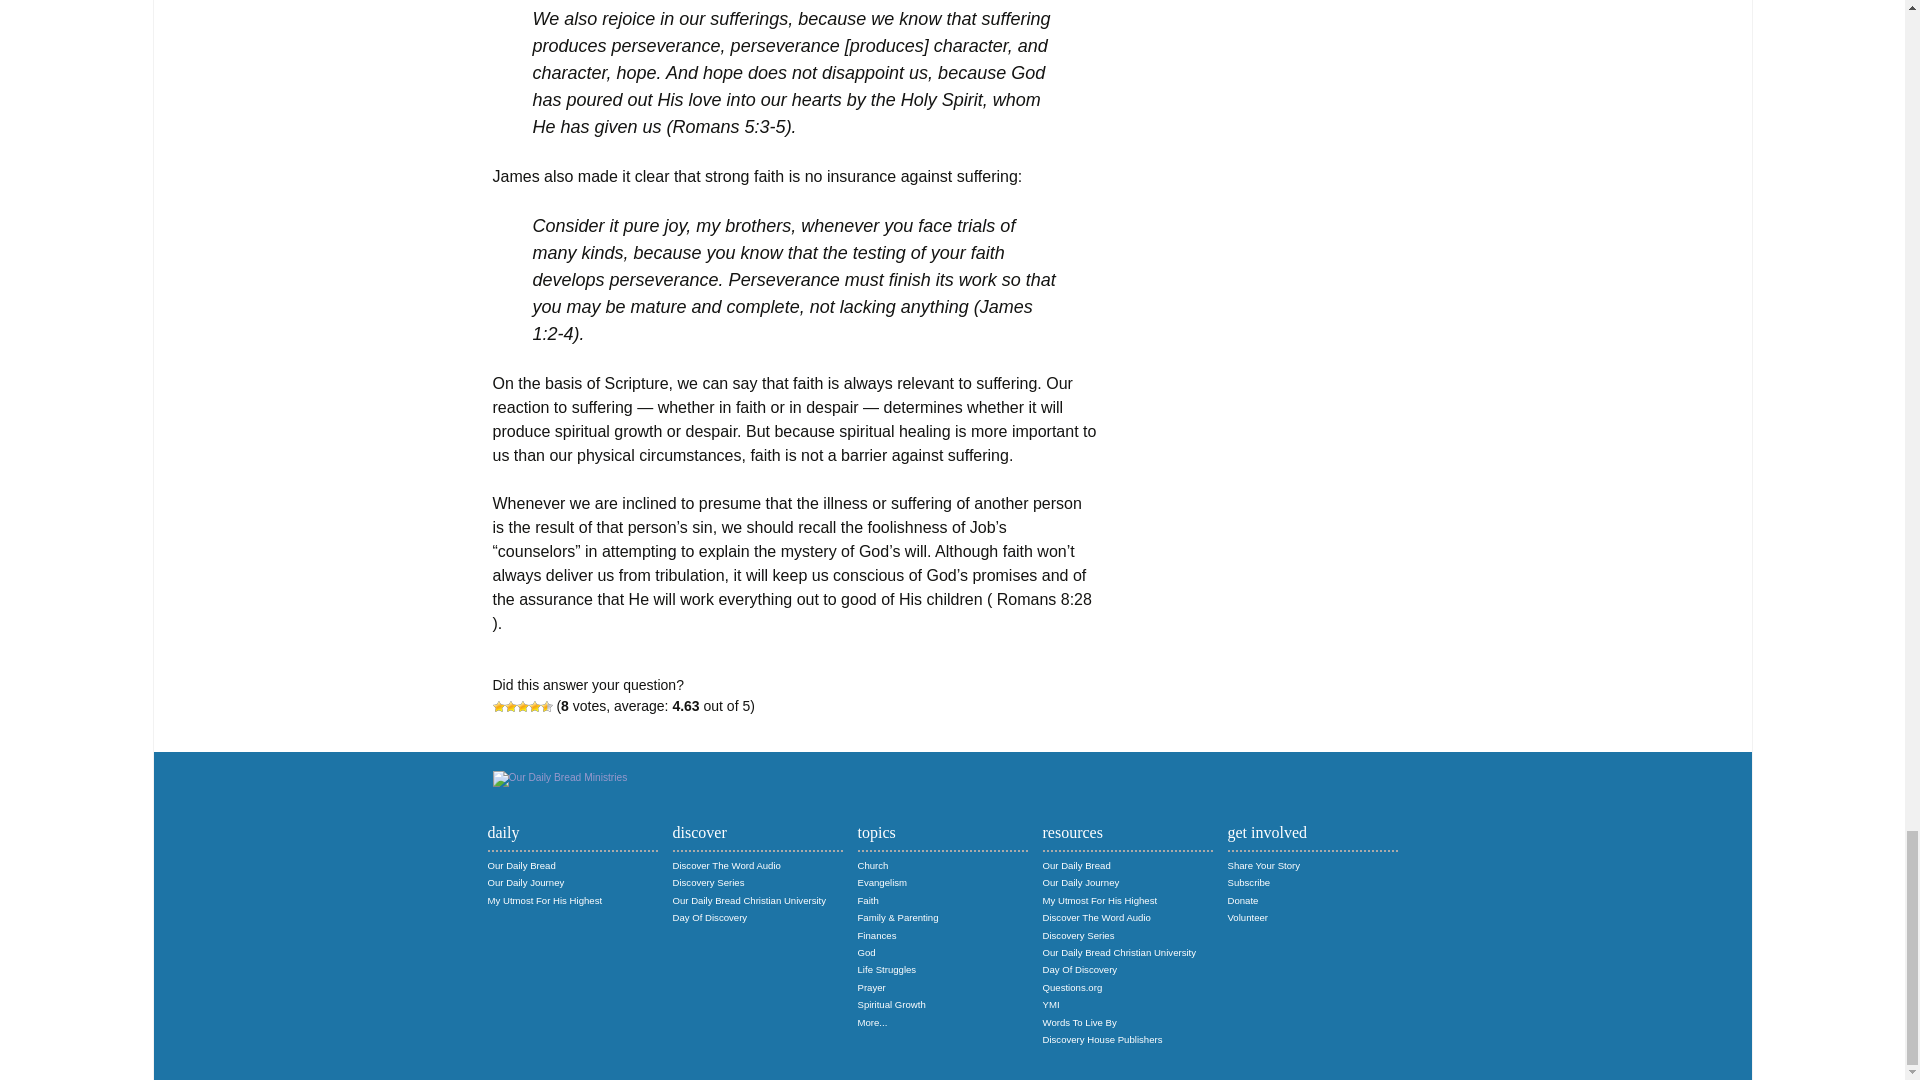 The width and height of the screenshot is (1920, 1080). What do you see at coordinates (497, 706) in the screenshot?
I see `1 Star` at bounding box center [497, 706].